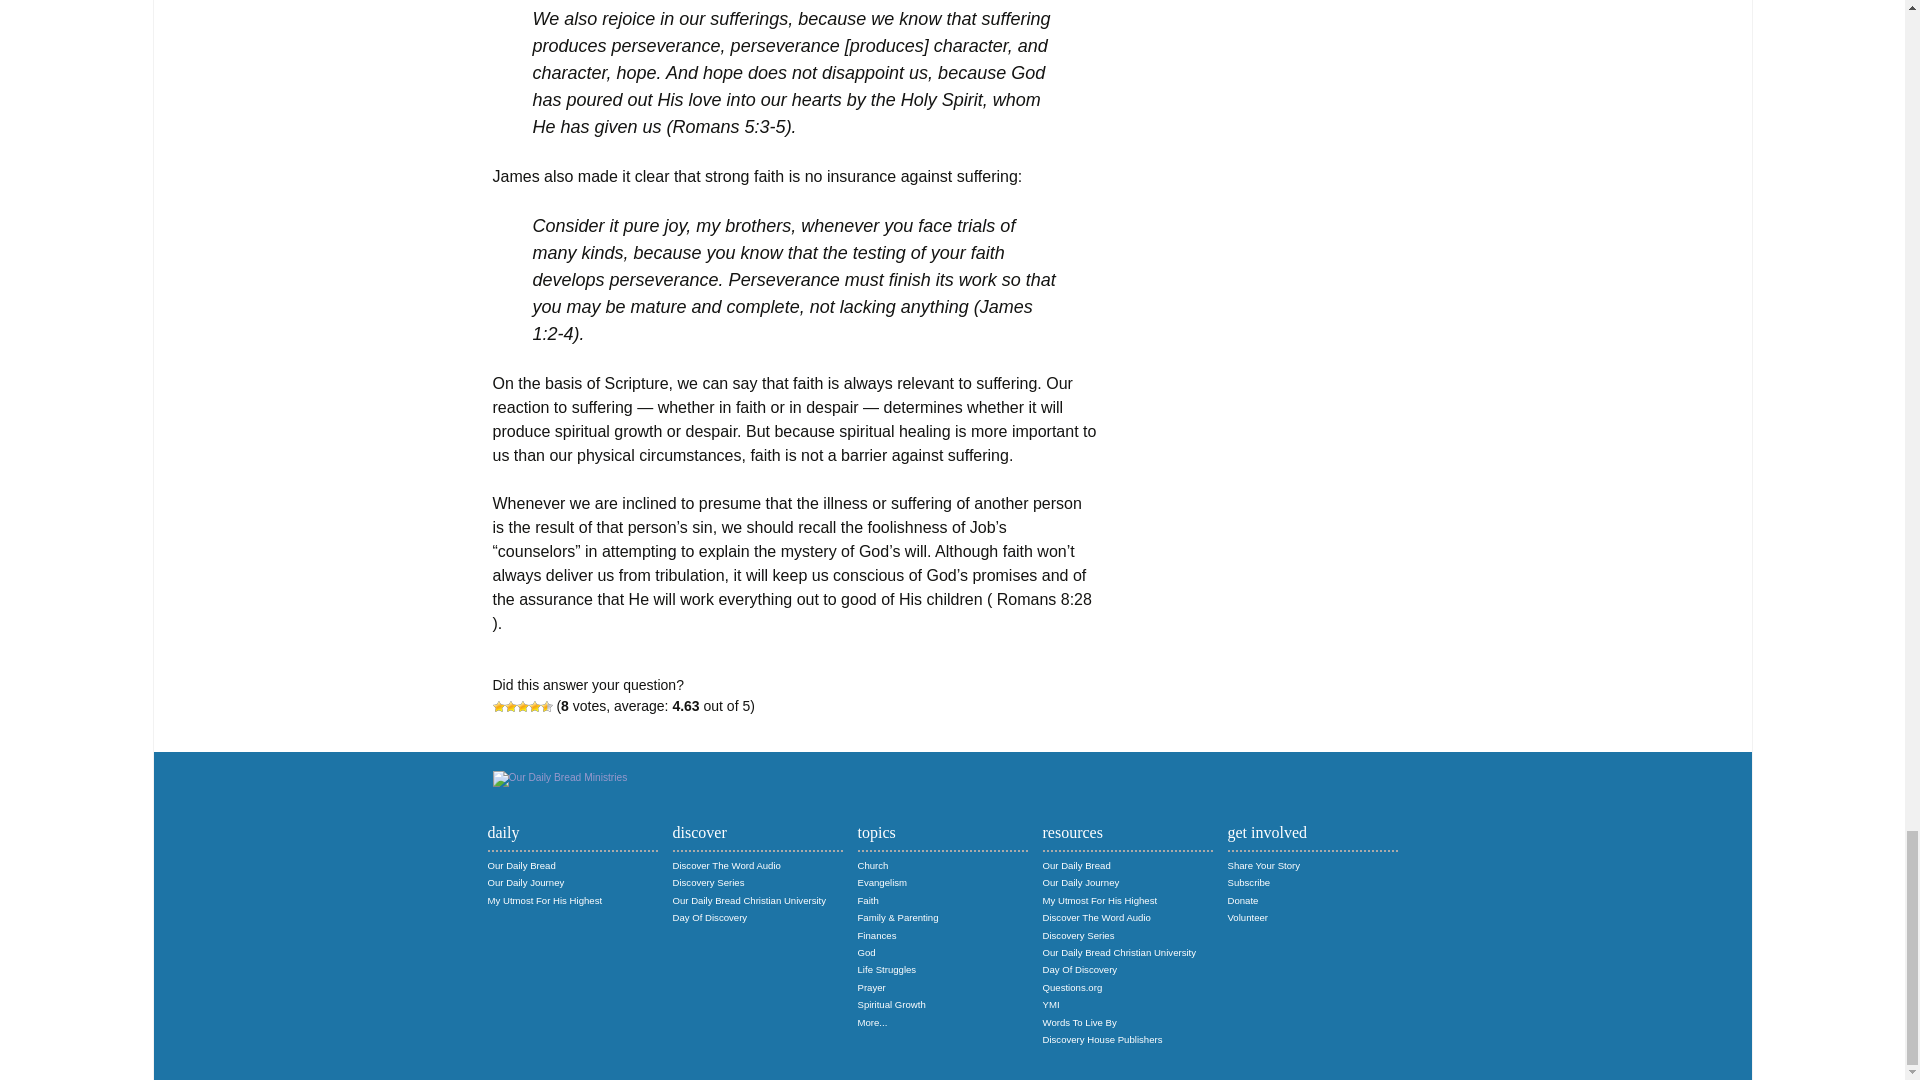 The width and height of the screenshot is (1920, 1080). What do you see at coordinates (497, 706) in the screenshot?
I see `1 Star` at bounding box center [497, 706].